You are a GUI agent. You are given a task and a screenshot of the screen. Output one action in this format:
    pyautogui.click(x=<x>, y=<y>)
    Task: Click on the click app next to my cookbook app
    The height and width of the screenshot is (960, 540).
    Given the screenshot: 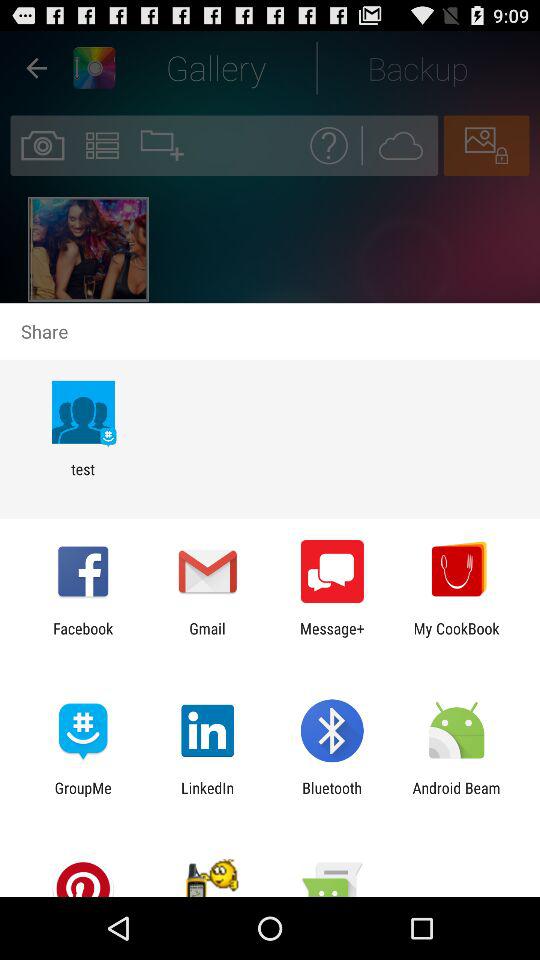 What is the action you would take?
    pyautogui.click(x=332, y=637)
    